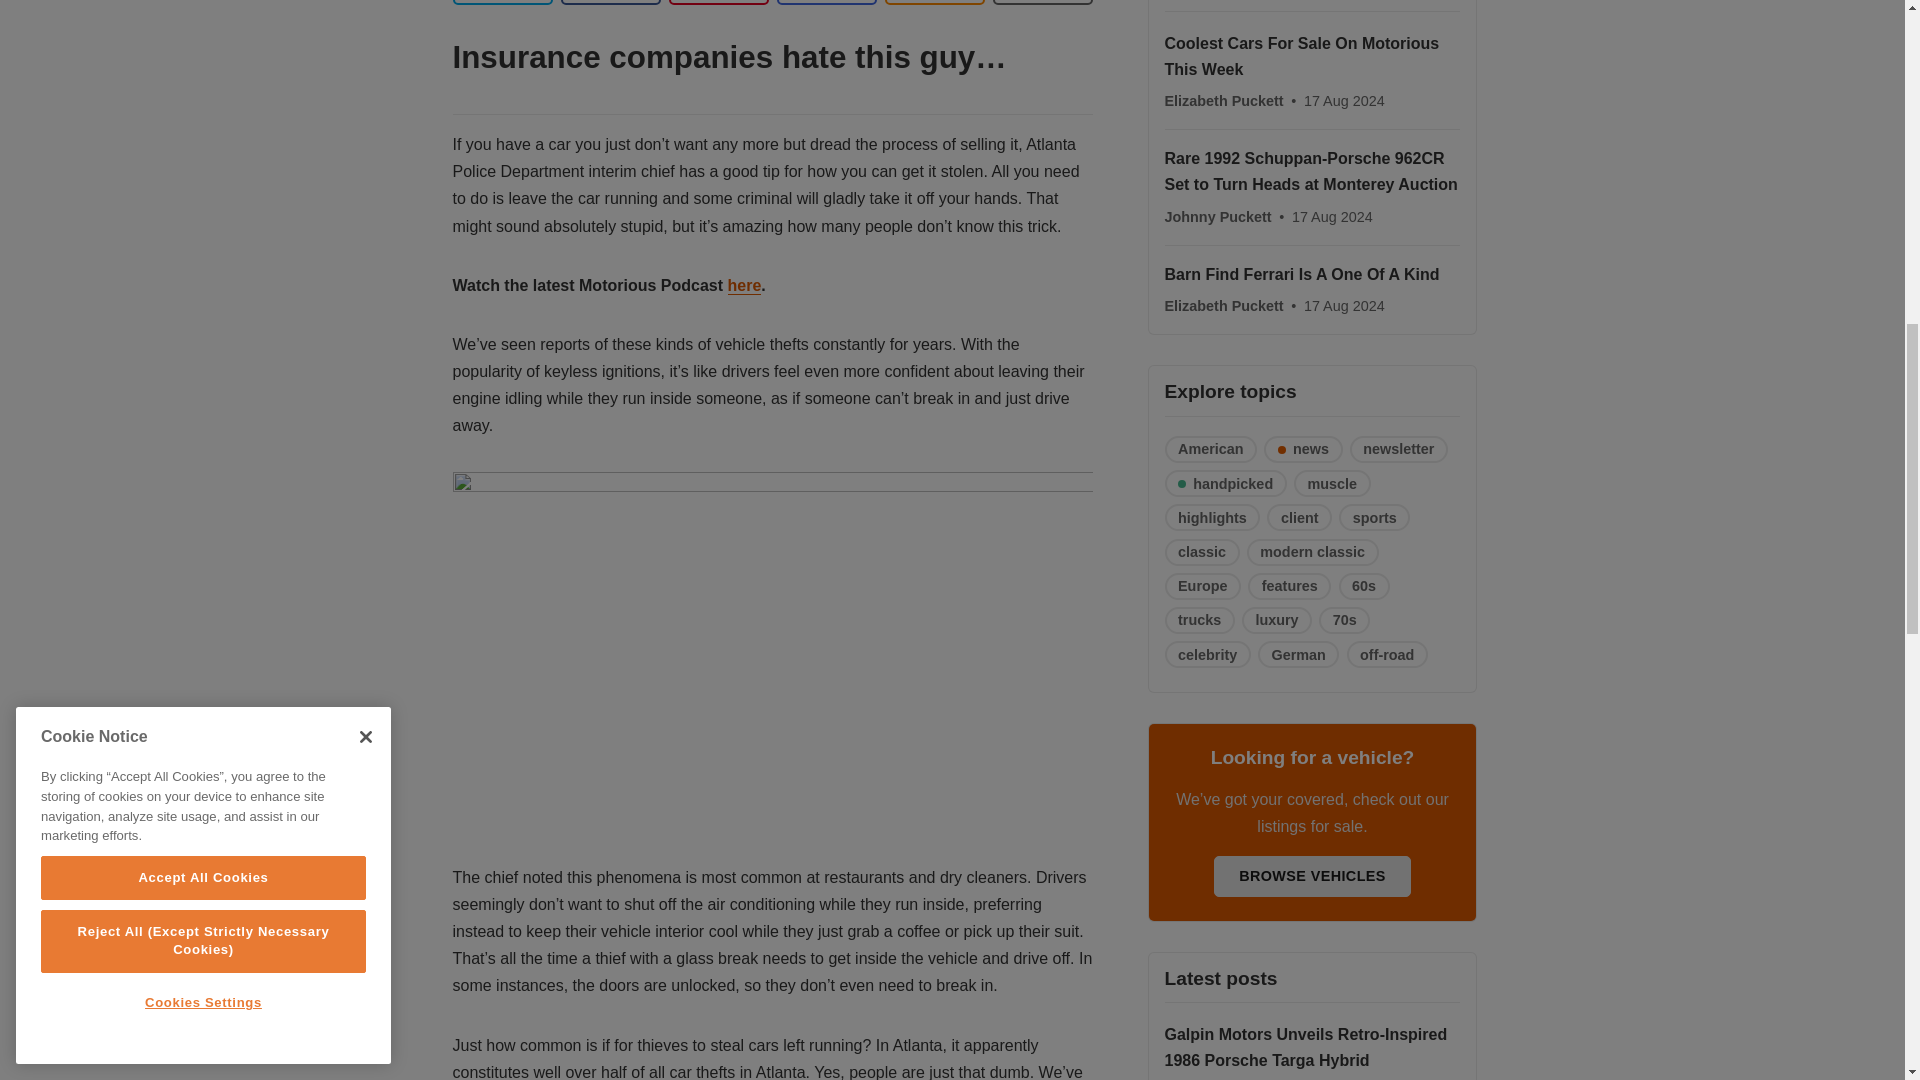 The image size is (1920, 1080). Describe the element at coordinates (610, 2) in the screenshot. I see `Share on Facebook` at that location.